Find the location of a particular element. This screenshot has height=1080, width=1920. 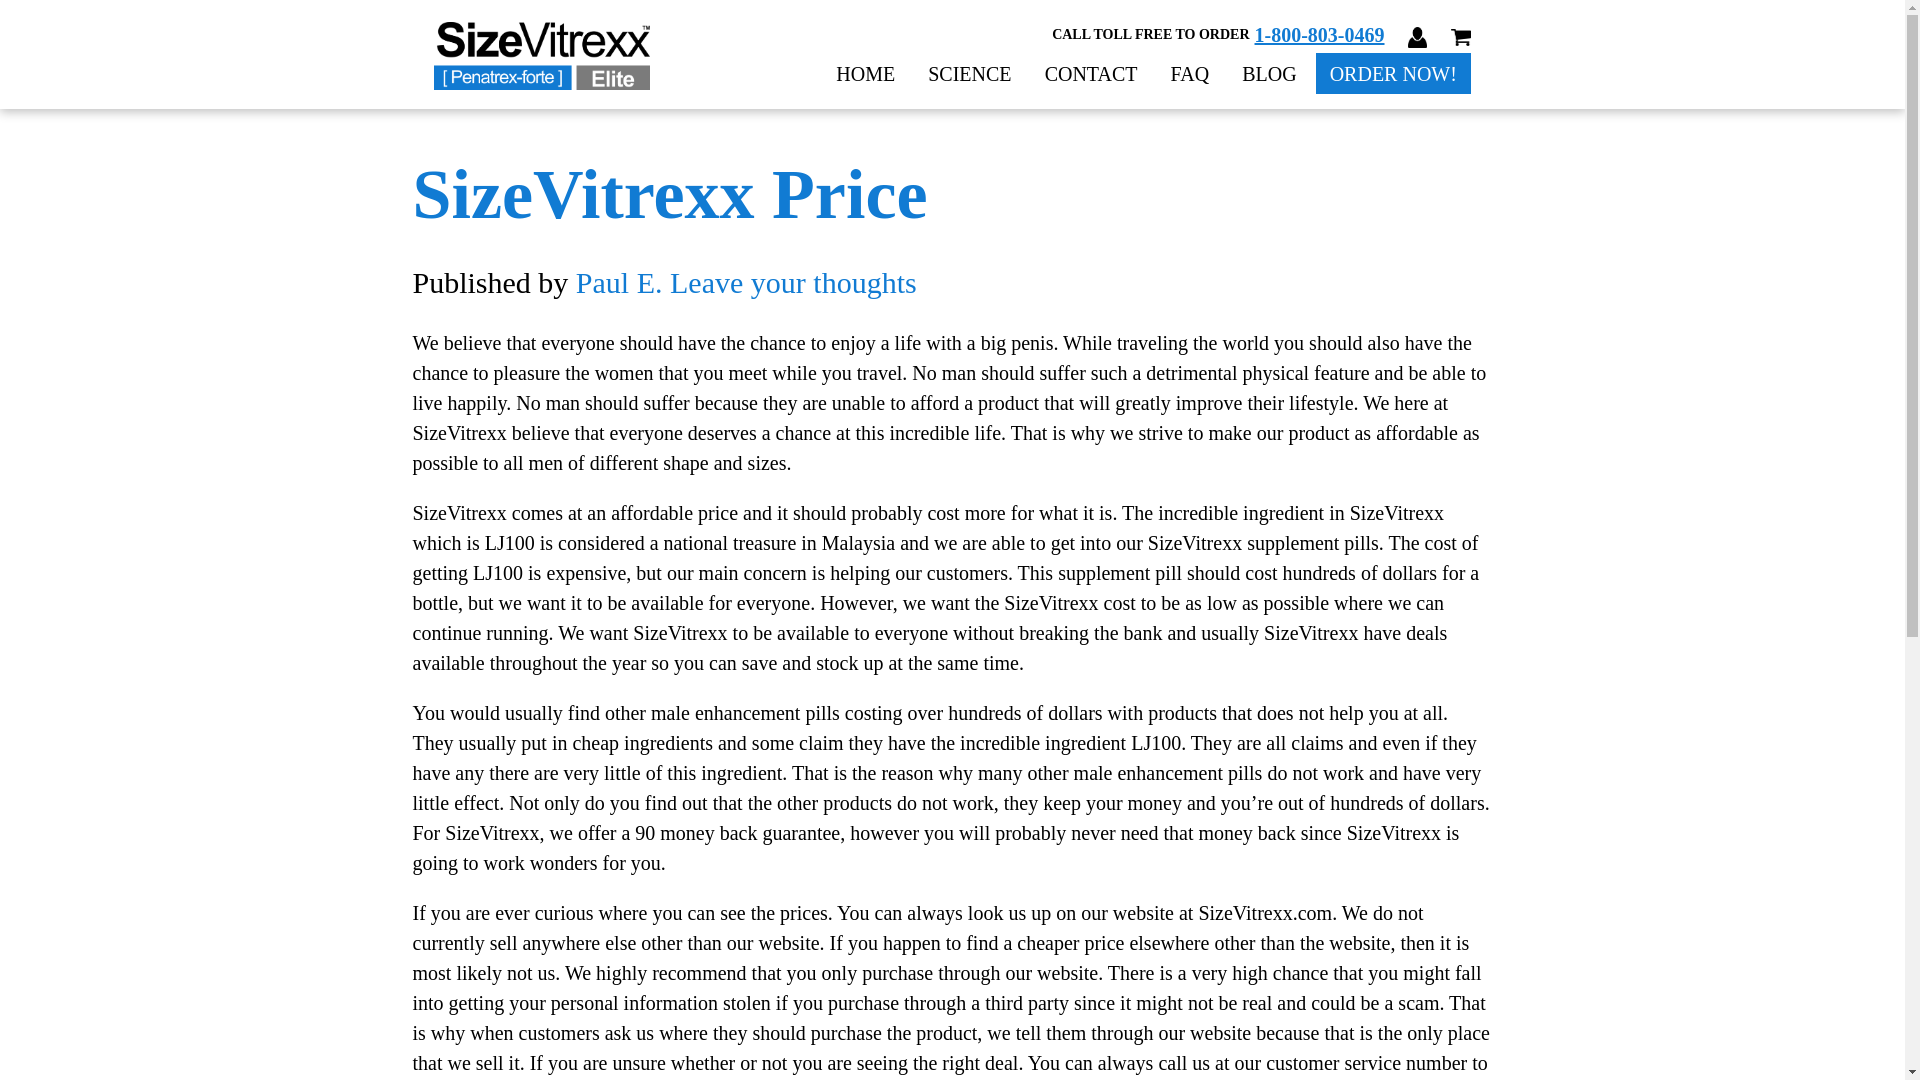

Order SizeVitrexx Today! is located at coordinates (1392, 74).